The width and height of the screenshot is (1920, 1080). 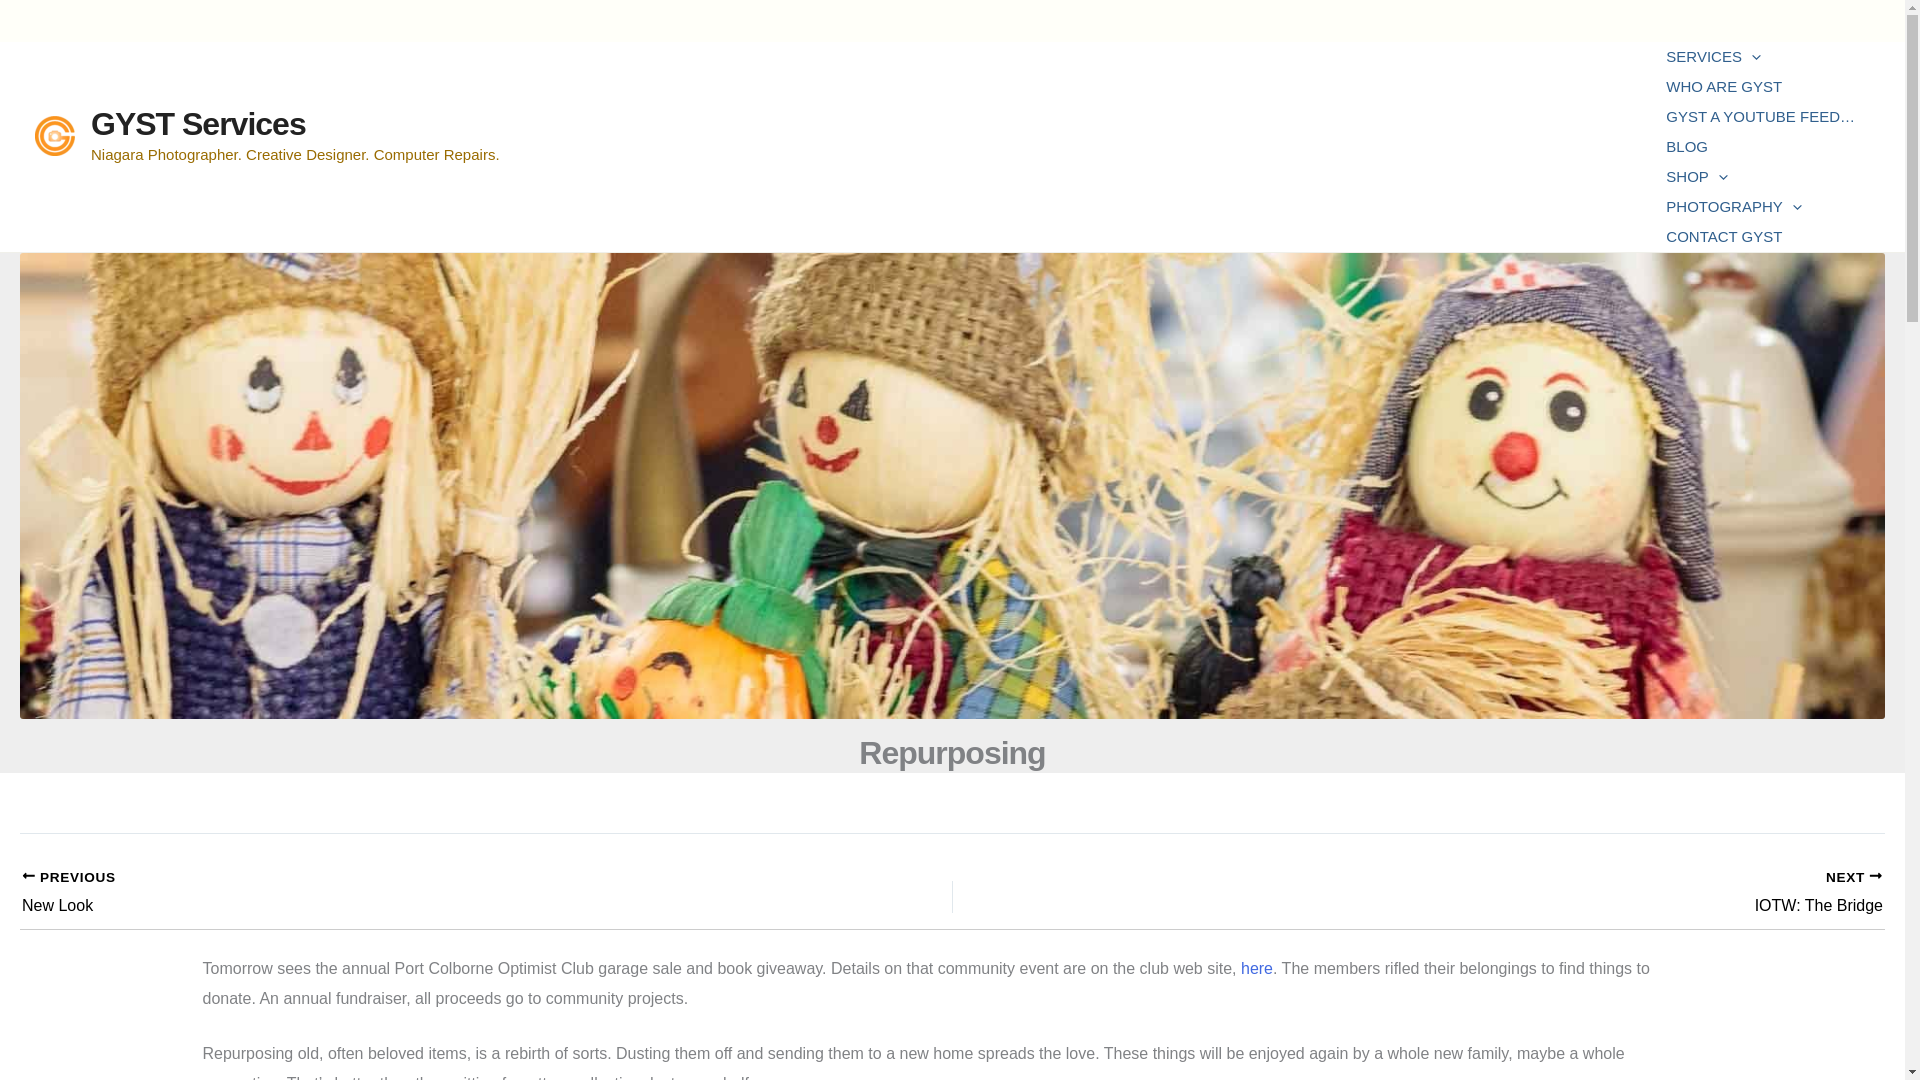 What do you see at coordinates (1760, 146) in the screenshot?
I see `BLOG` at bounding box center [1760, 146].